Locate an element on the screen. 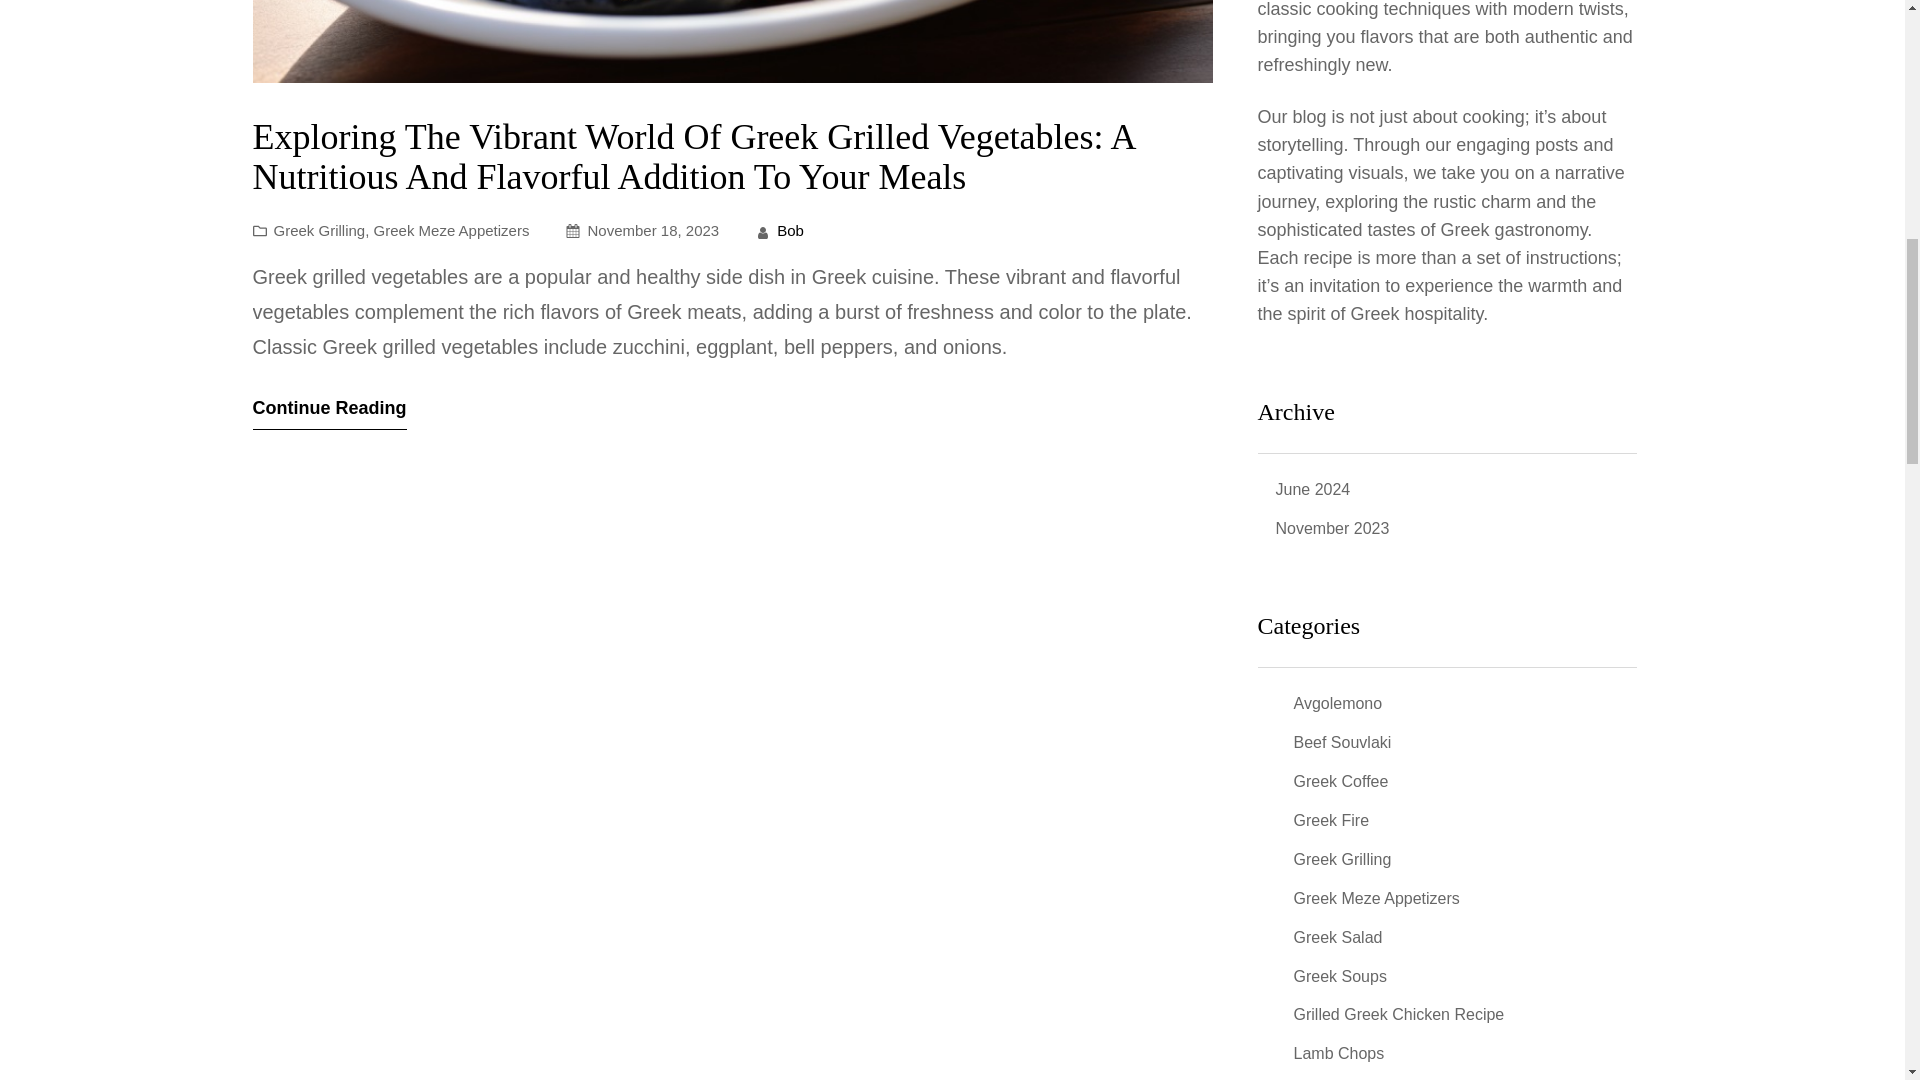 The image size is (1920, 1080). Greek Grilling is located at coordinates (320, 230).